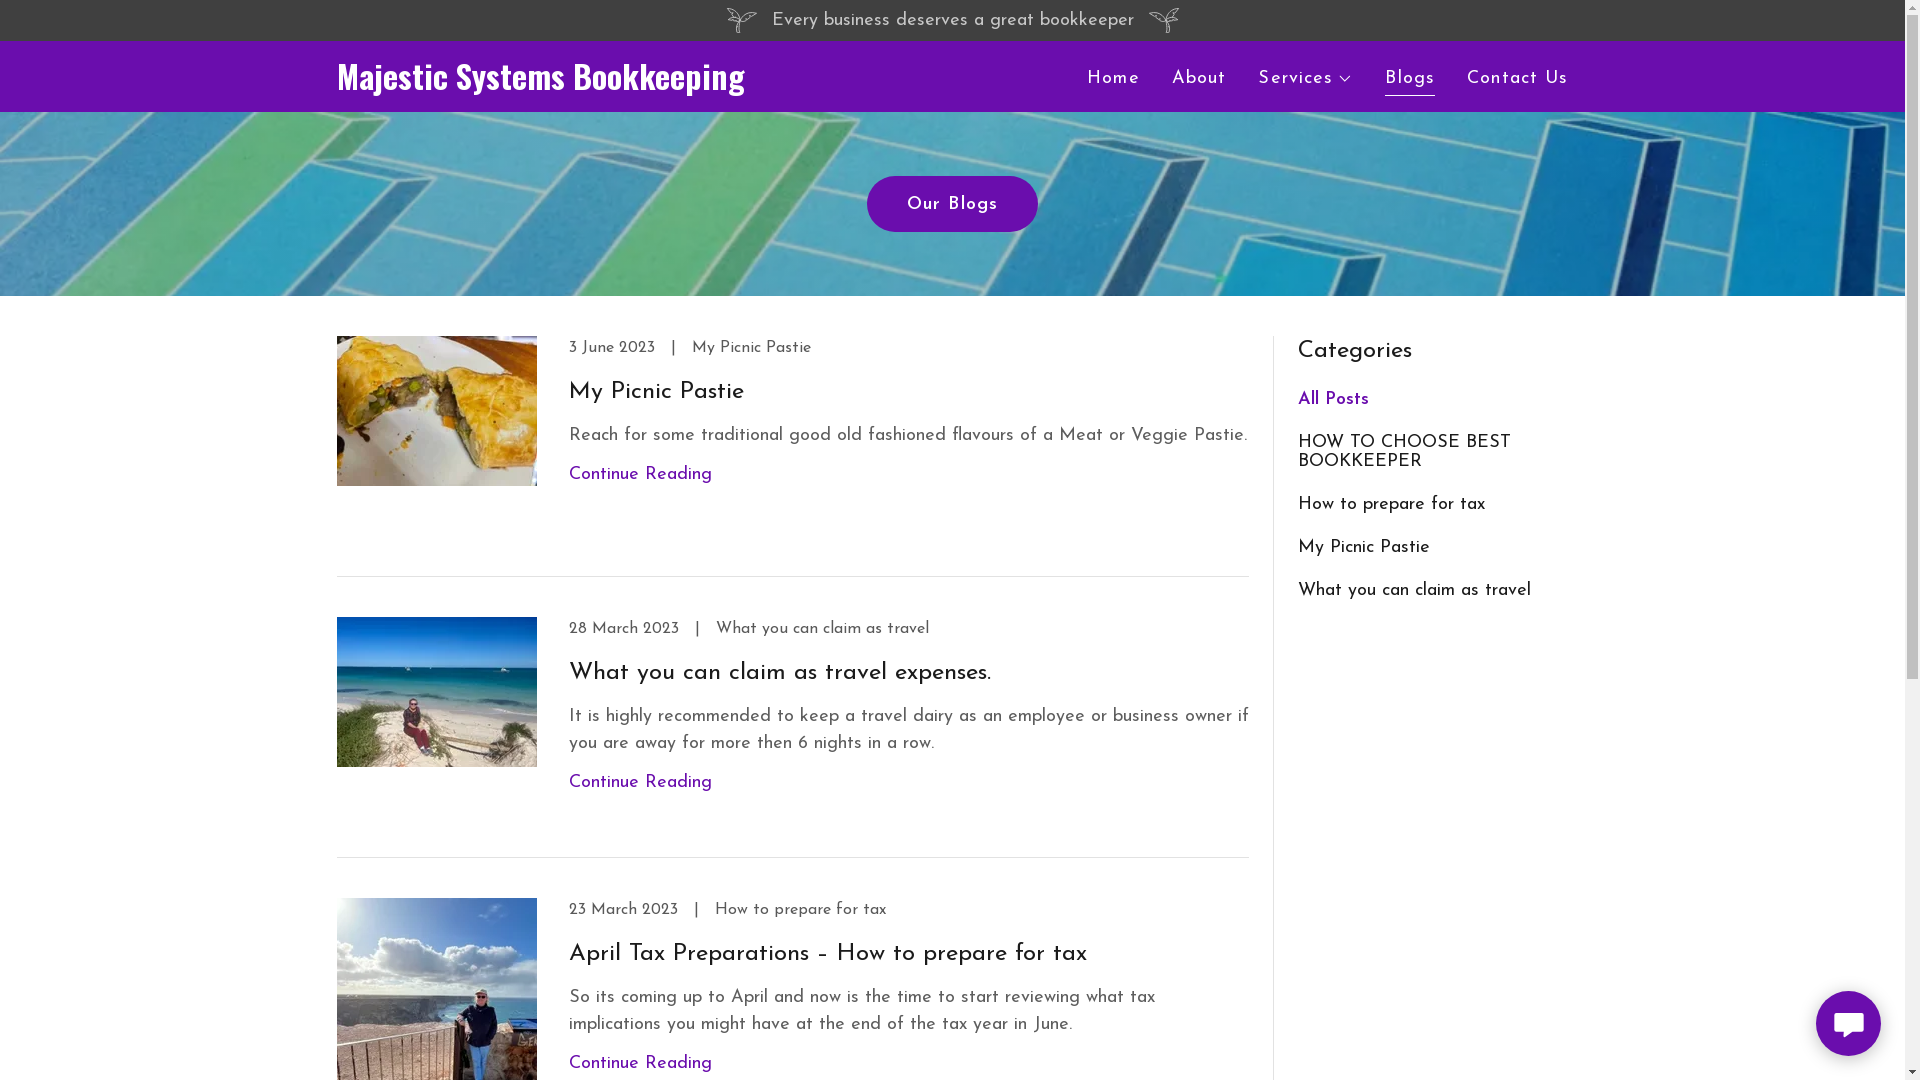  What do you see at coordinates (1434, 400) in the screenshot?
I see `All Posts` at bounding box center [1434, 400].